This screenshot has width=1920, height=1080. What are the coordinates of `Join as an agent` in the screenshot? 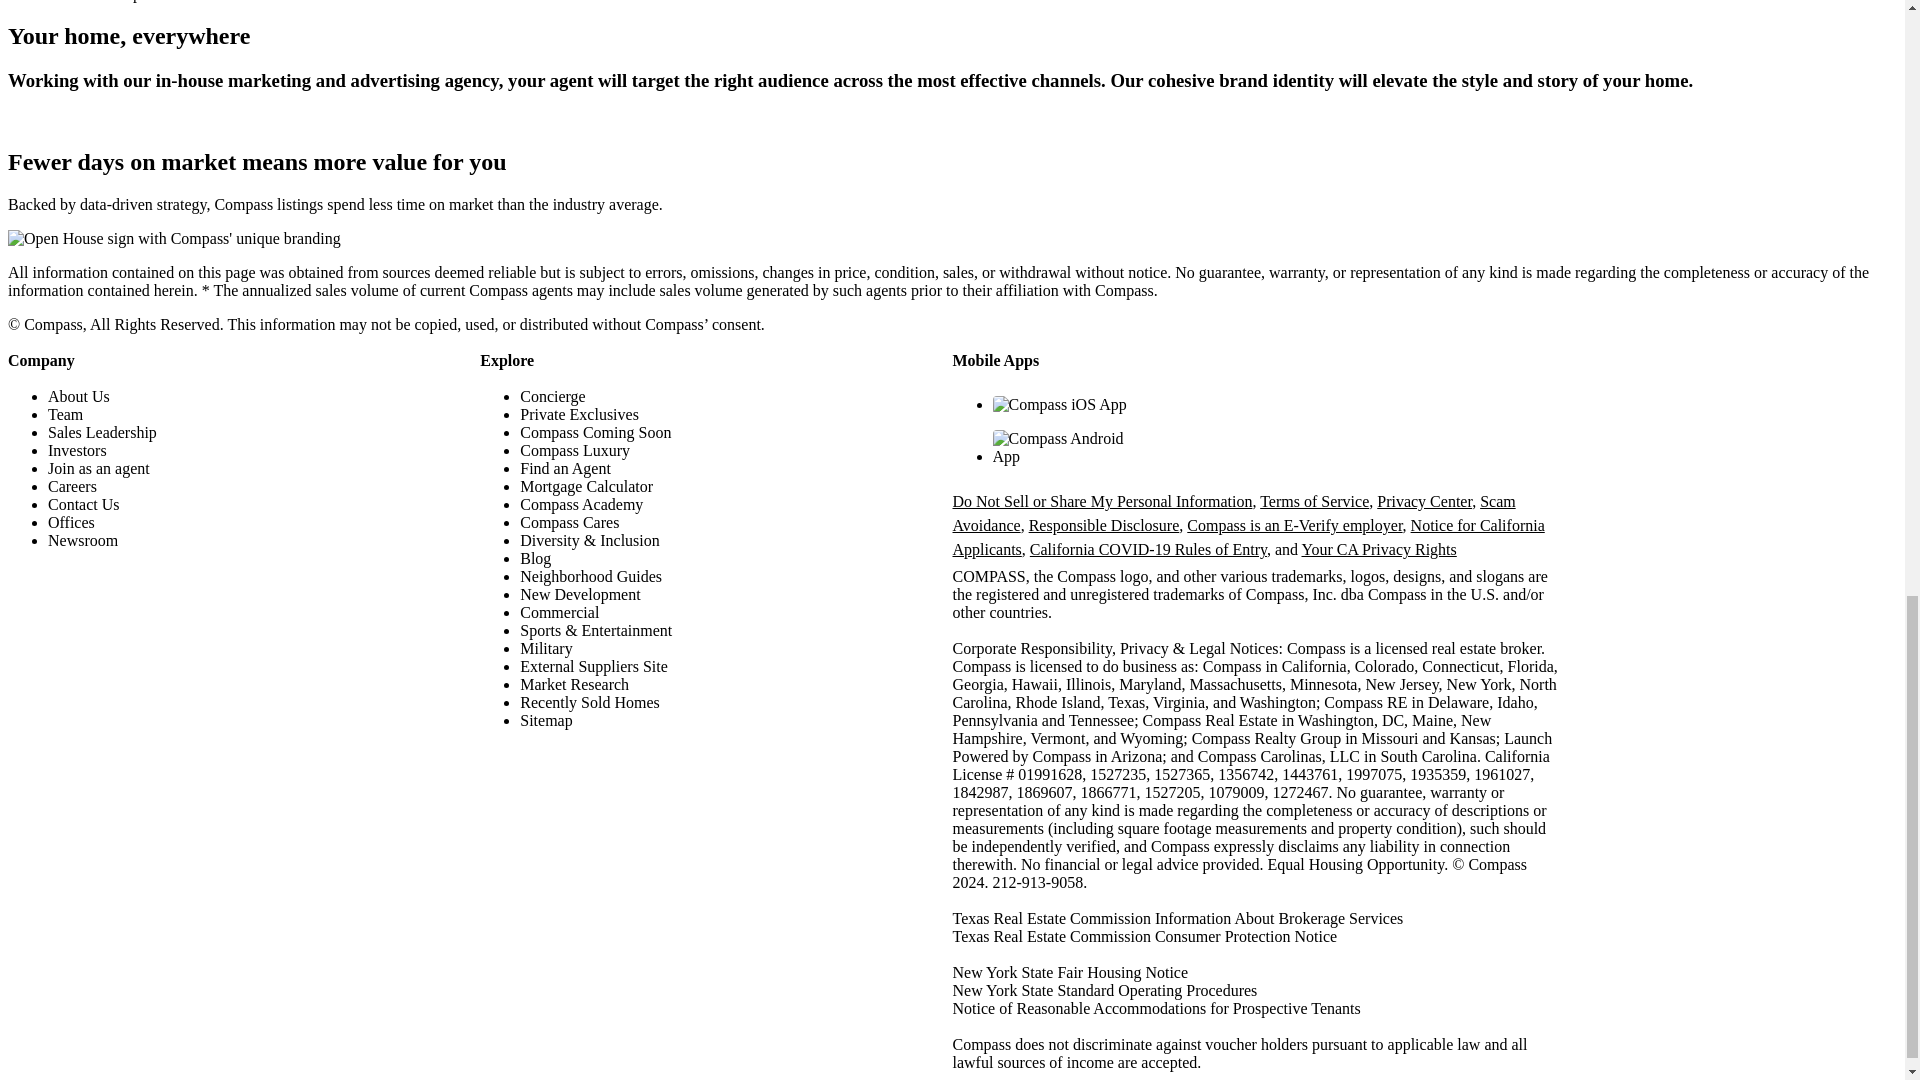 It's located at (98, 468).